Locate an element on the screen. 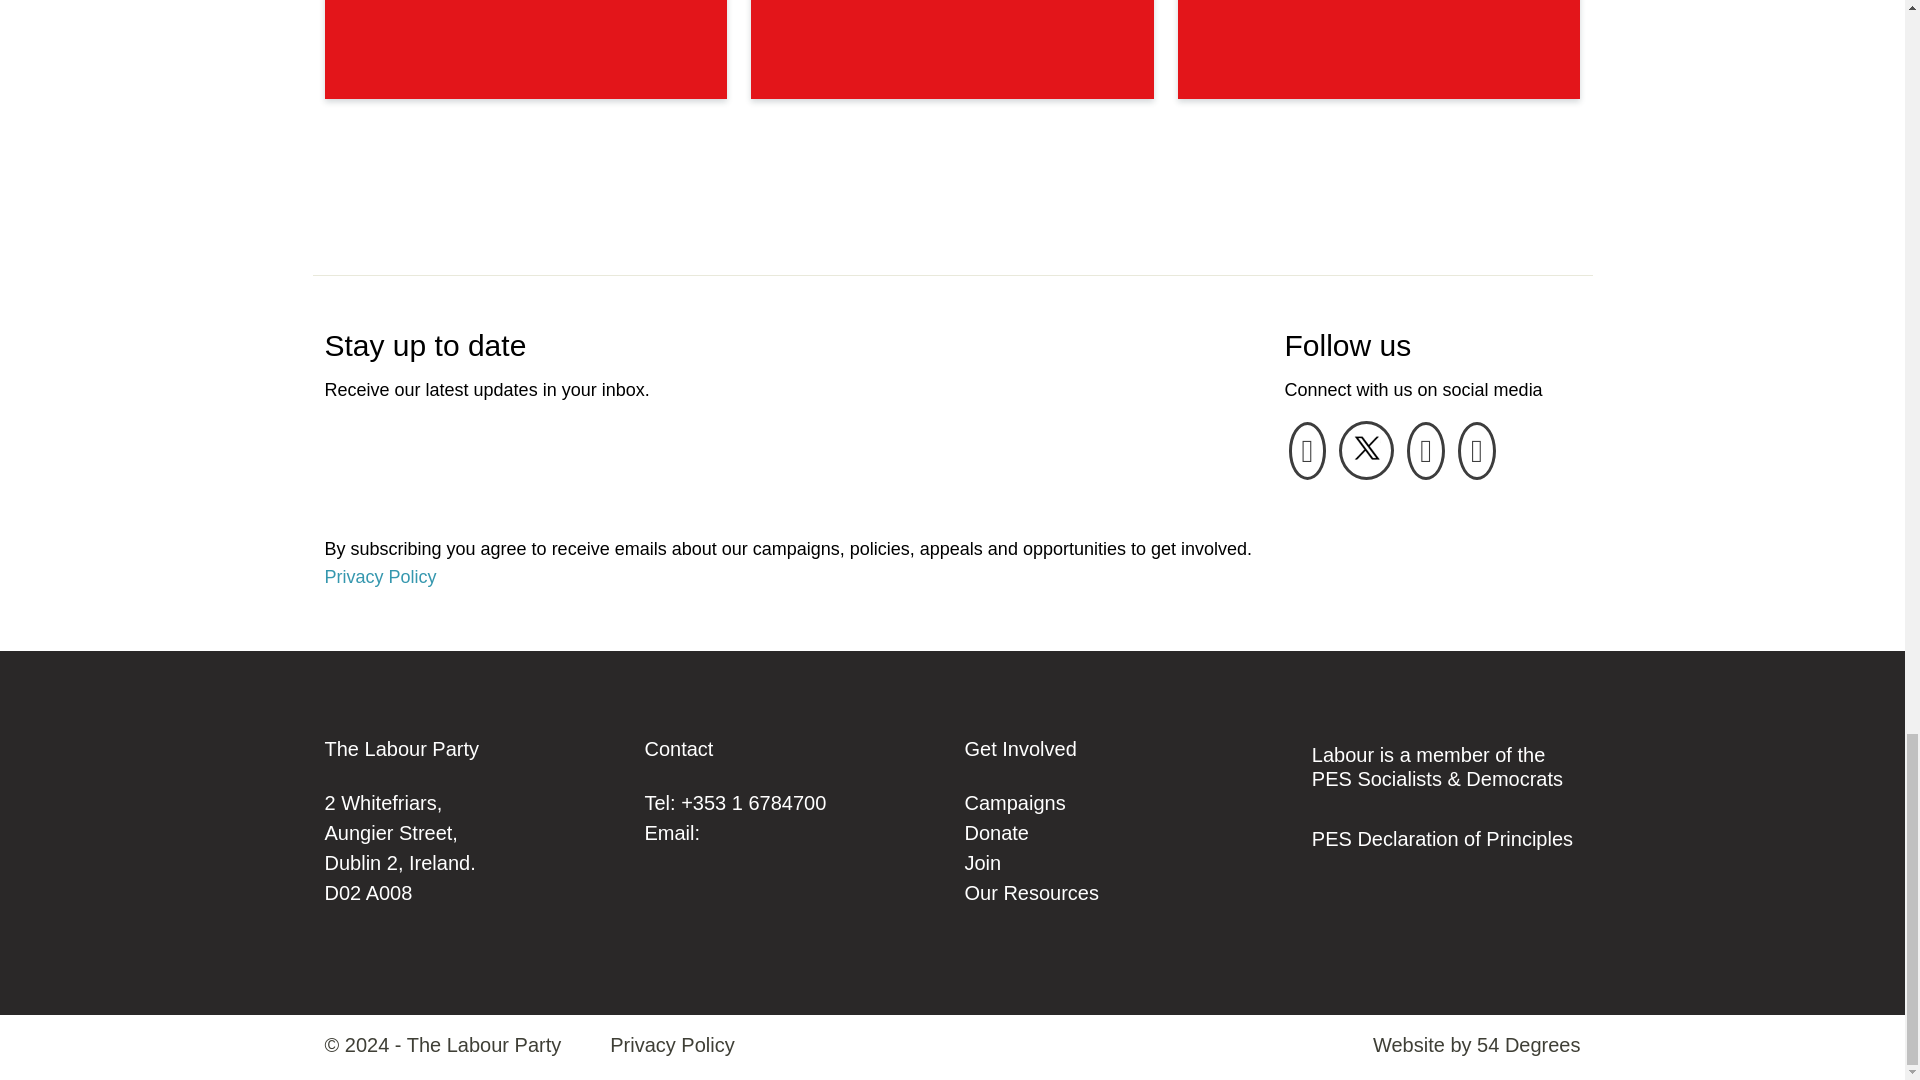  Campaigns is located at coordinates (1014, 802).